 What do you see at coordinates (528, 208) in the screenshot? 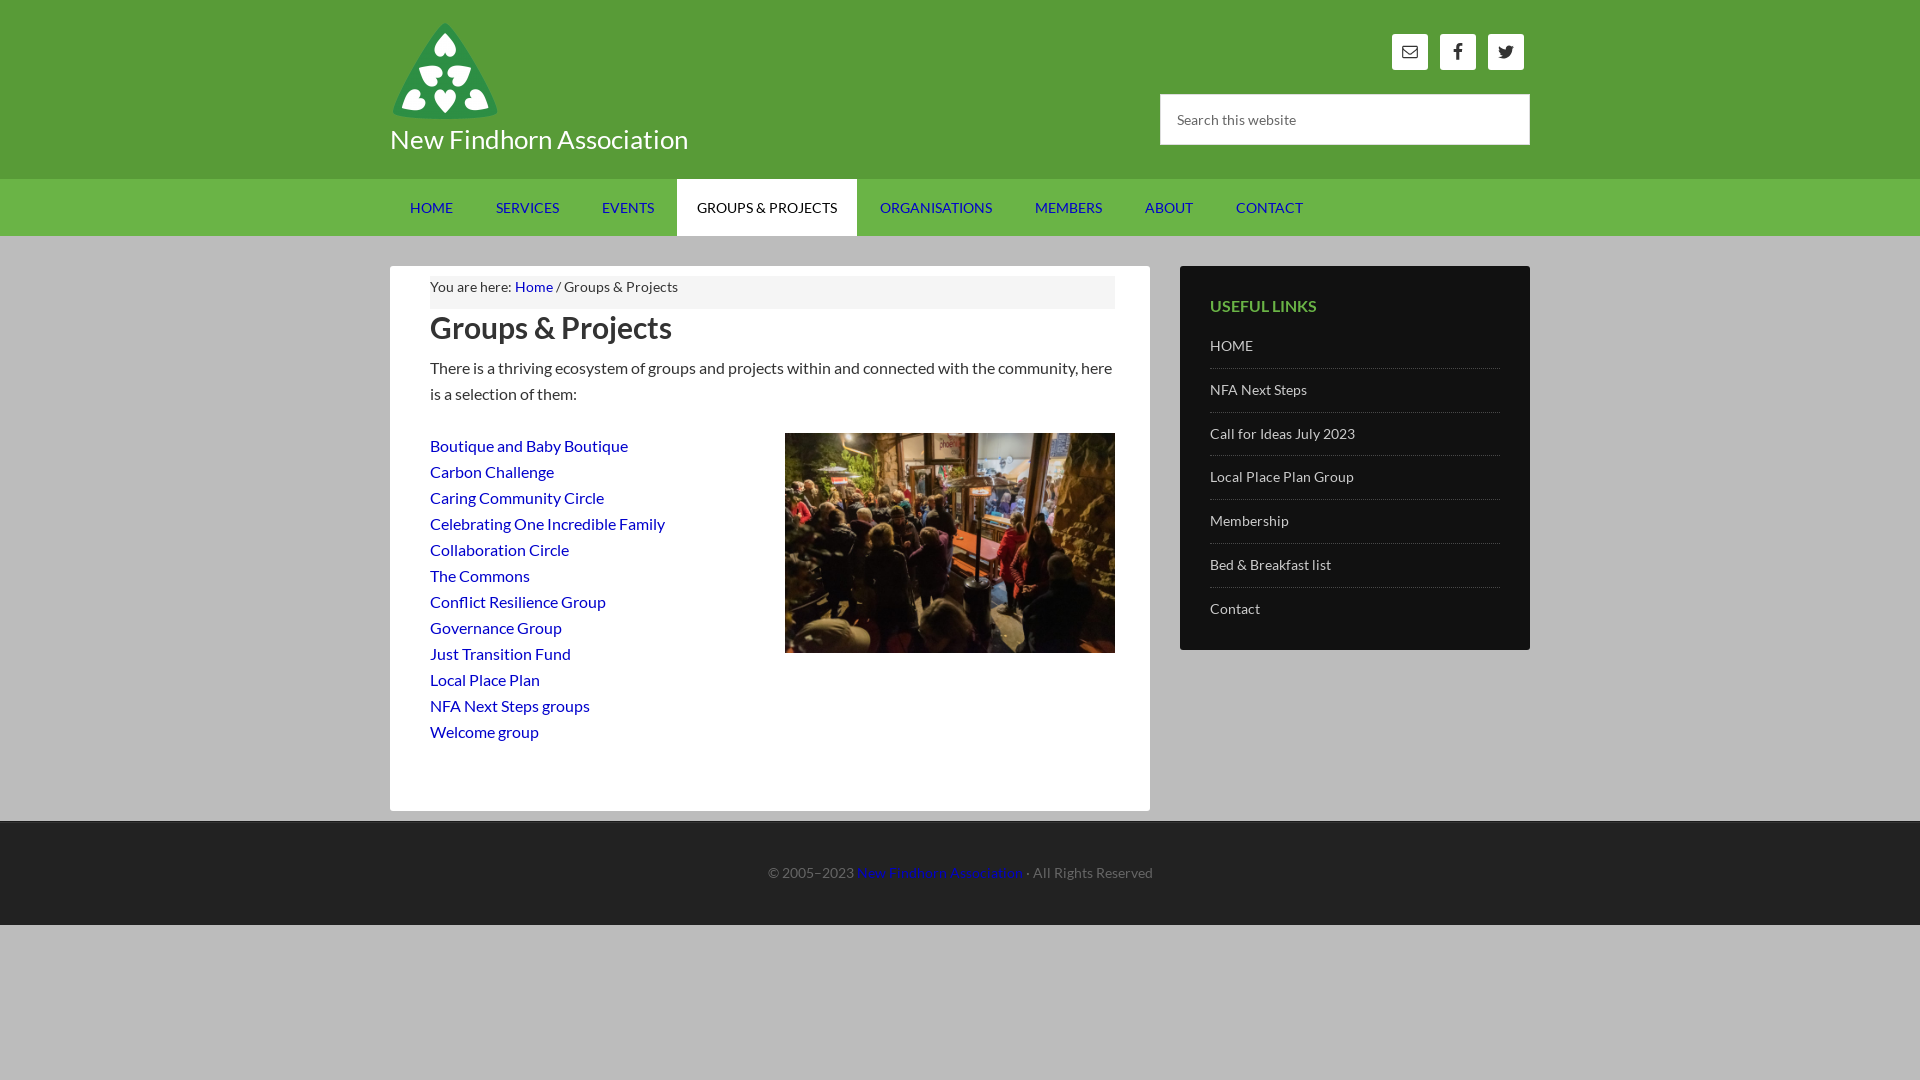
I see `SERVICES` at bounding box center [528, 208].